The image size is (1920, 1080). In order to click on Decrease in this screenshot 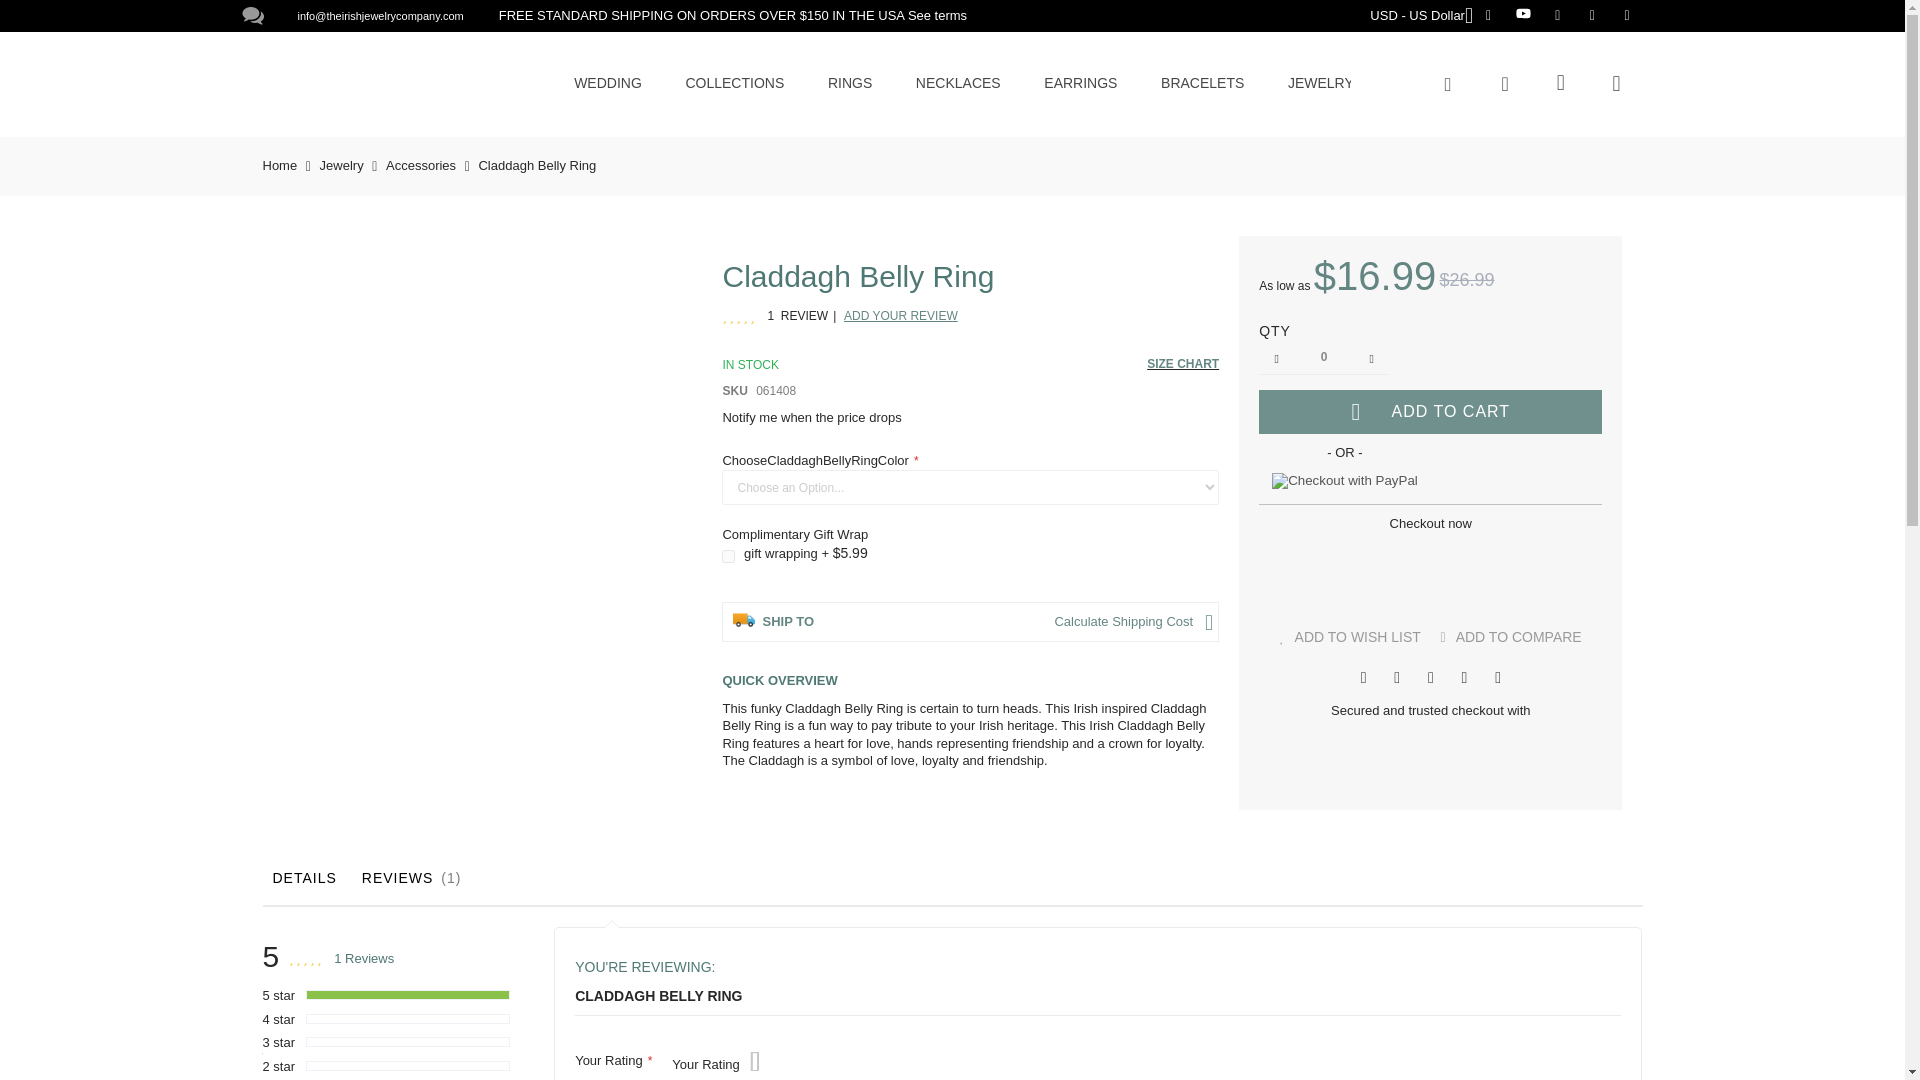, I will do `click(1276, 357)`.